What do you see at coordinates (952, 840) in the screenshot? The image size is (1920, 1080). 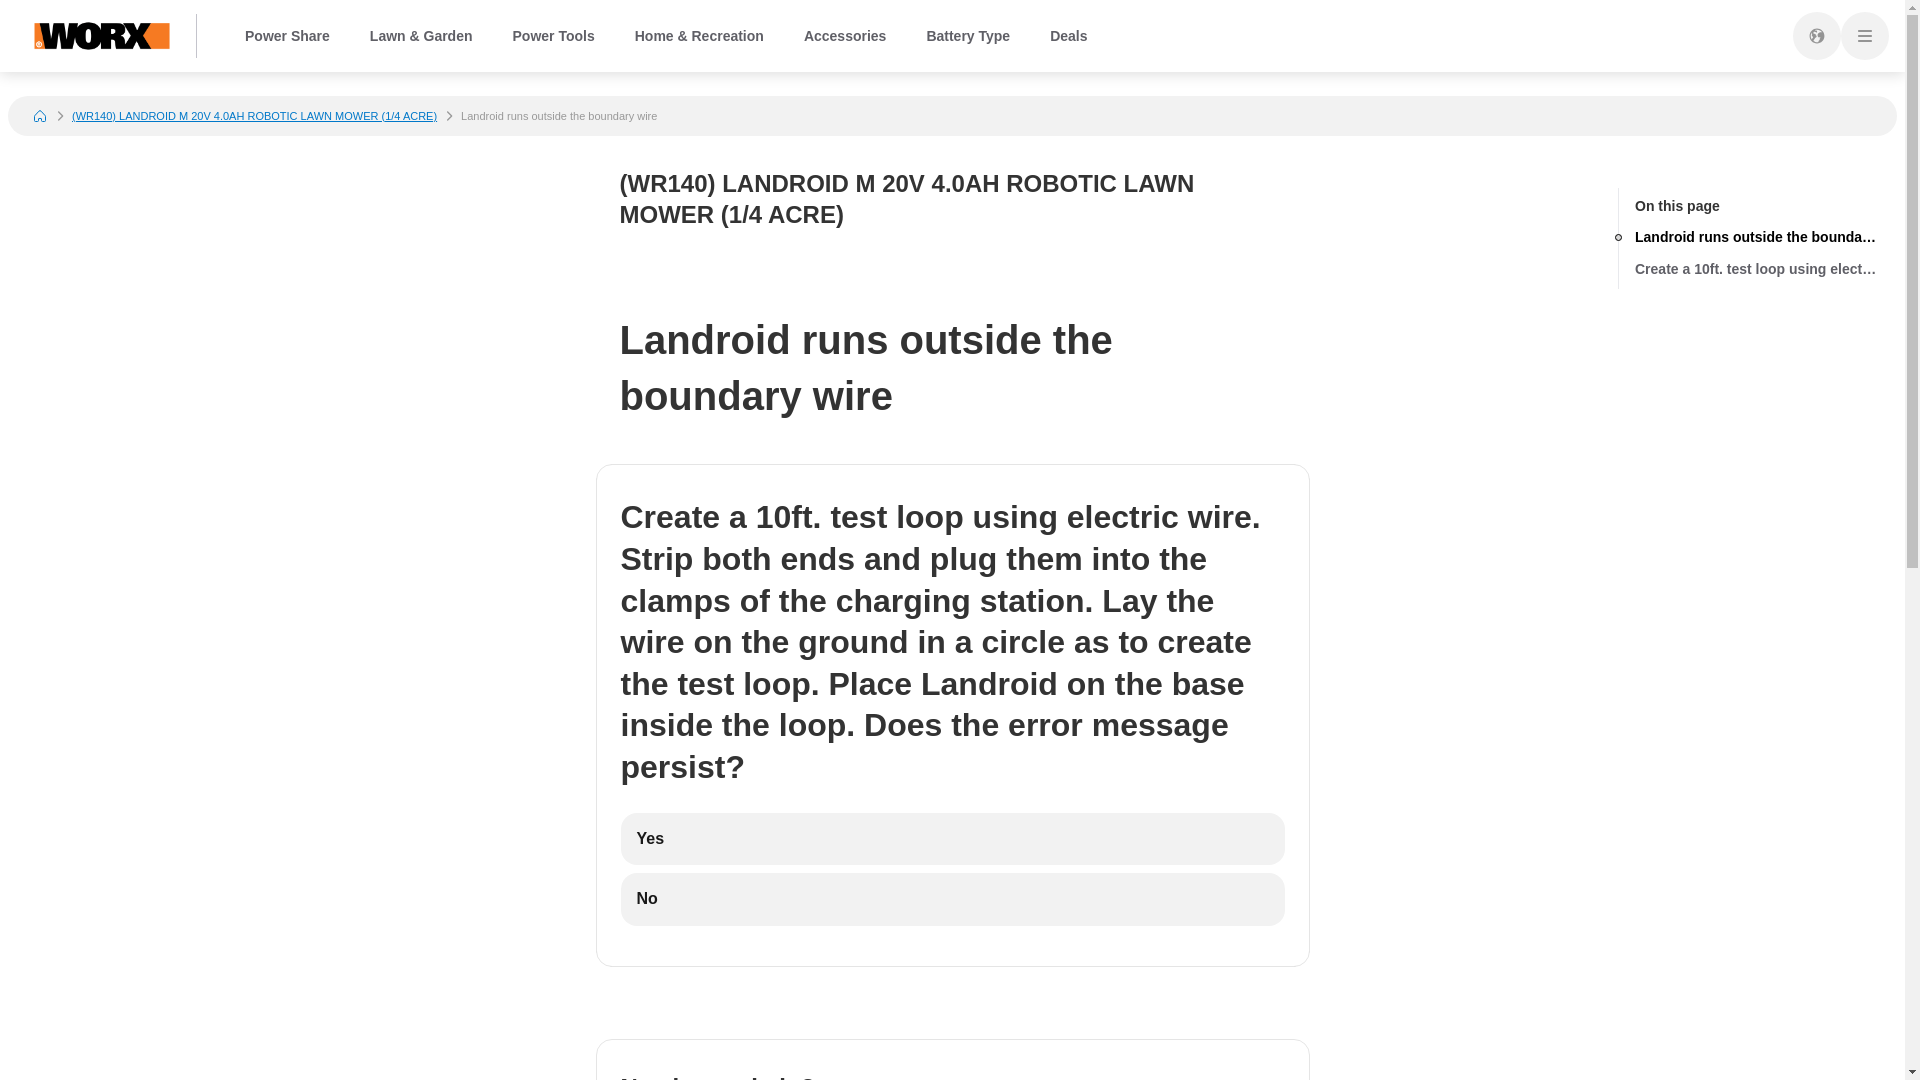 I see `Yes` at bounding box center [952, 840].